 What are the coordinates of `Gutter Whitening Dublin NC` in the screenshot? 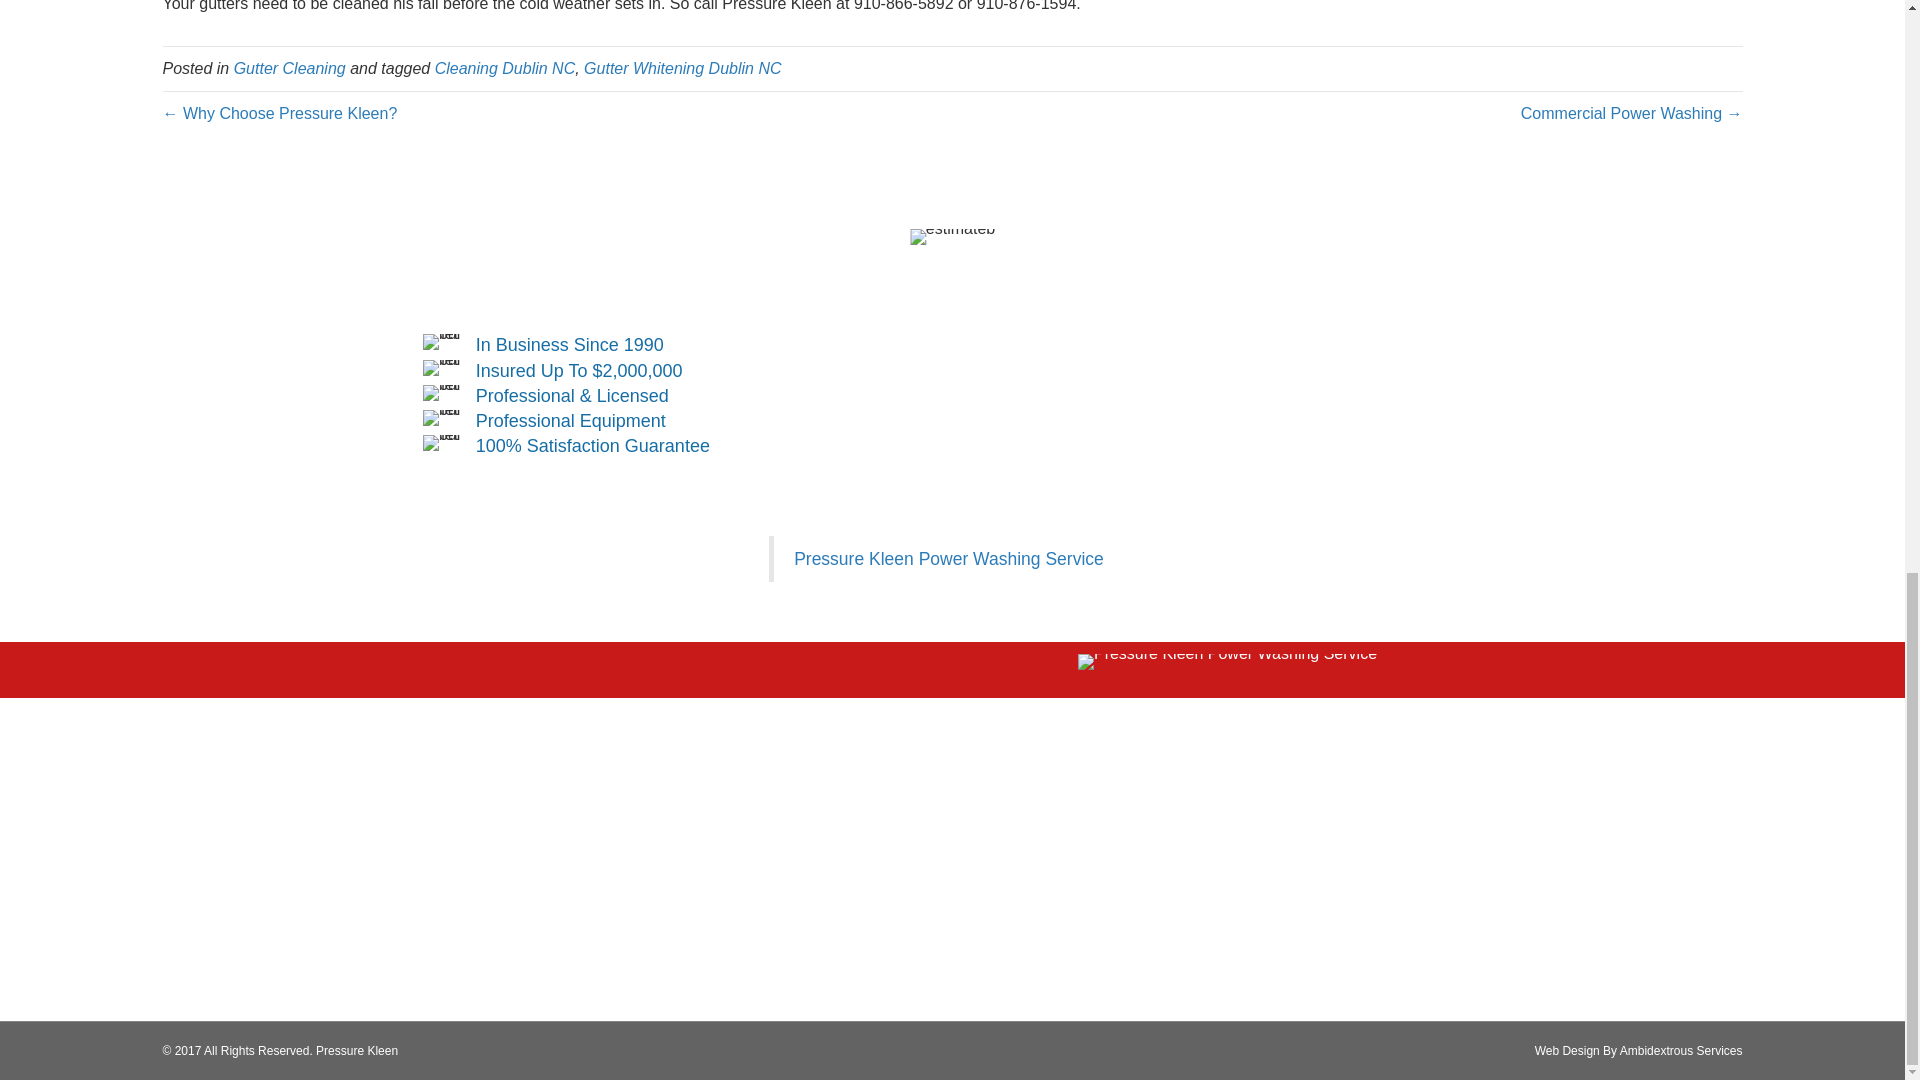 It's located at (682, 68).